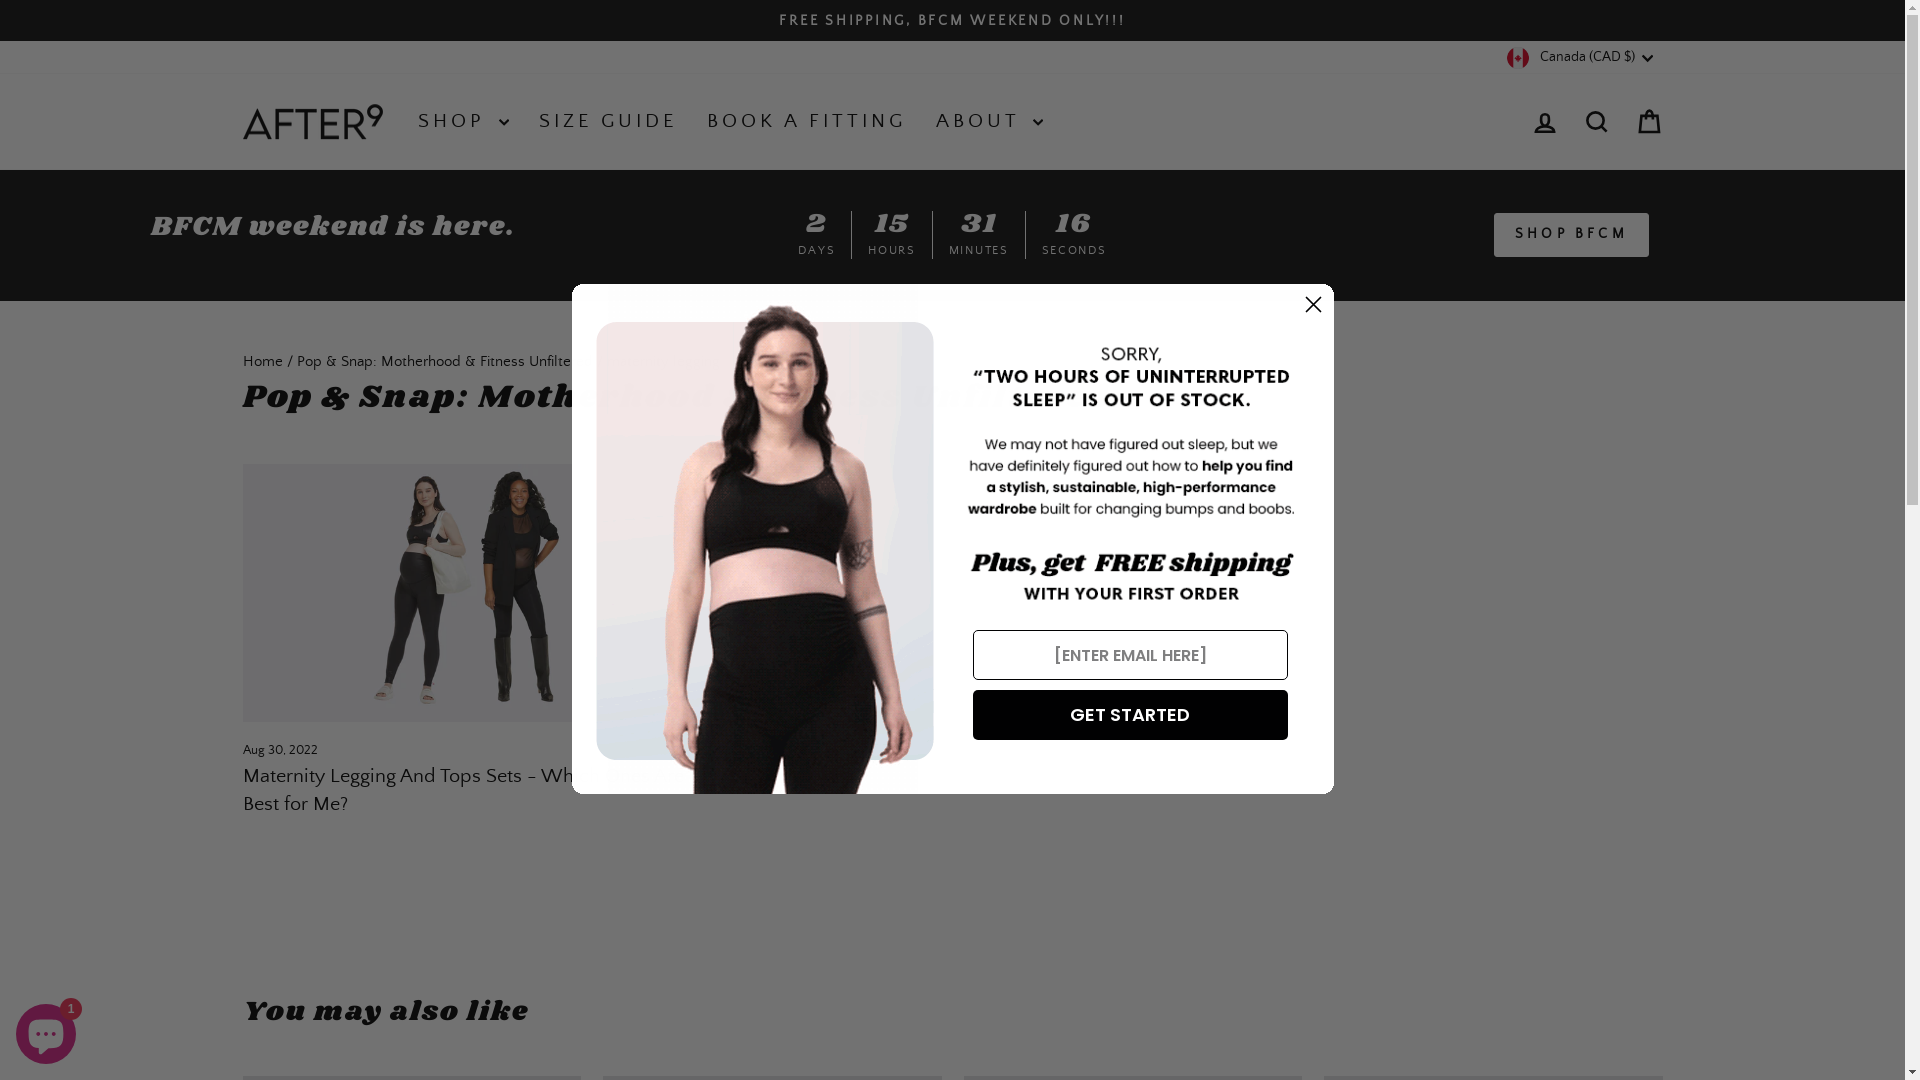  What do you see at coordinates (46, 1030) in the screenshot?
I see `Shopify online store chat` at bounding box center [46, 1030].